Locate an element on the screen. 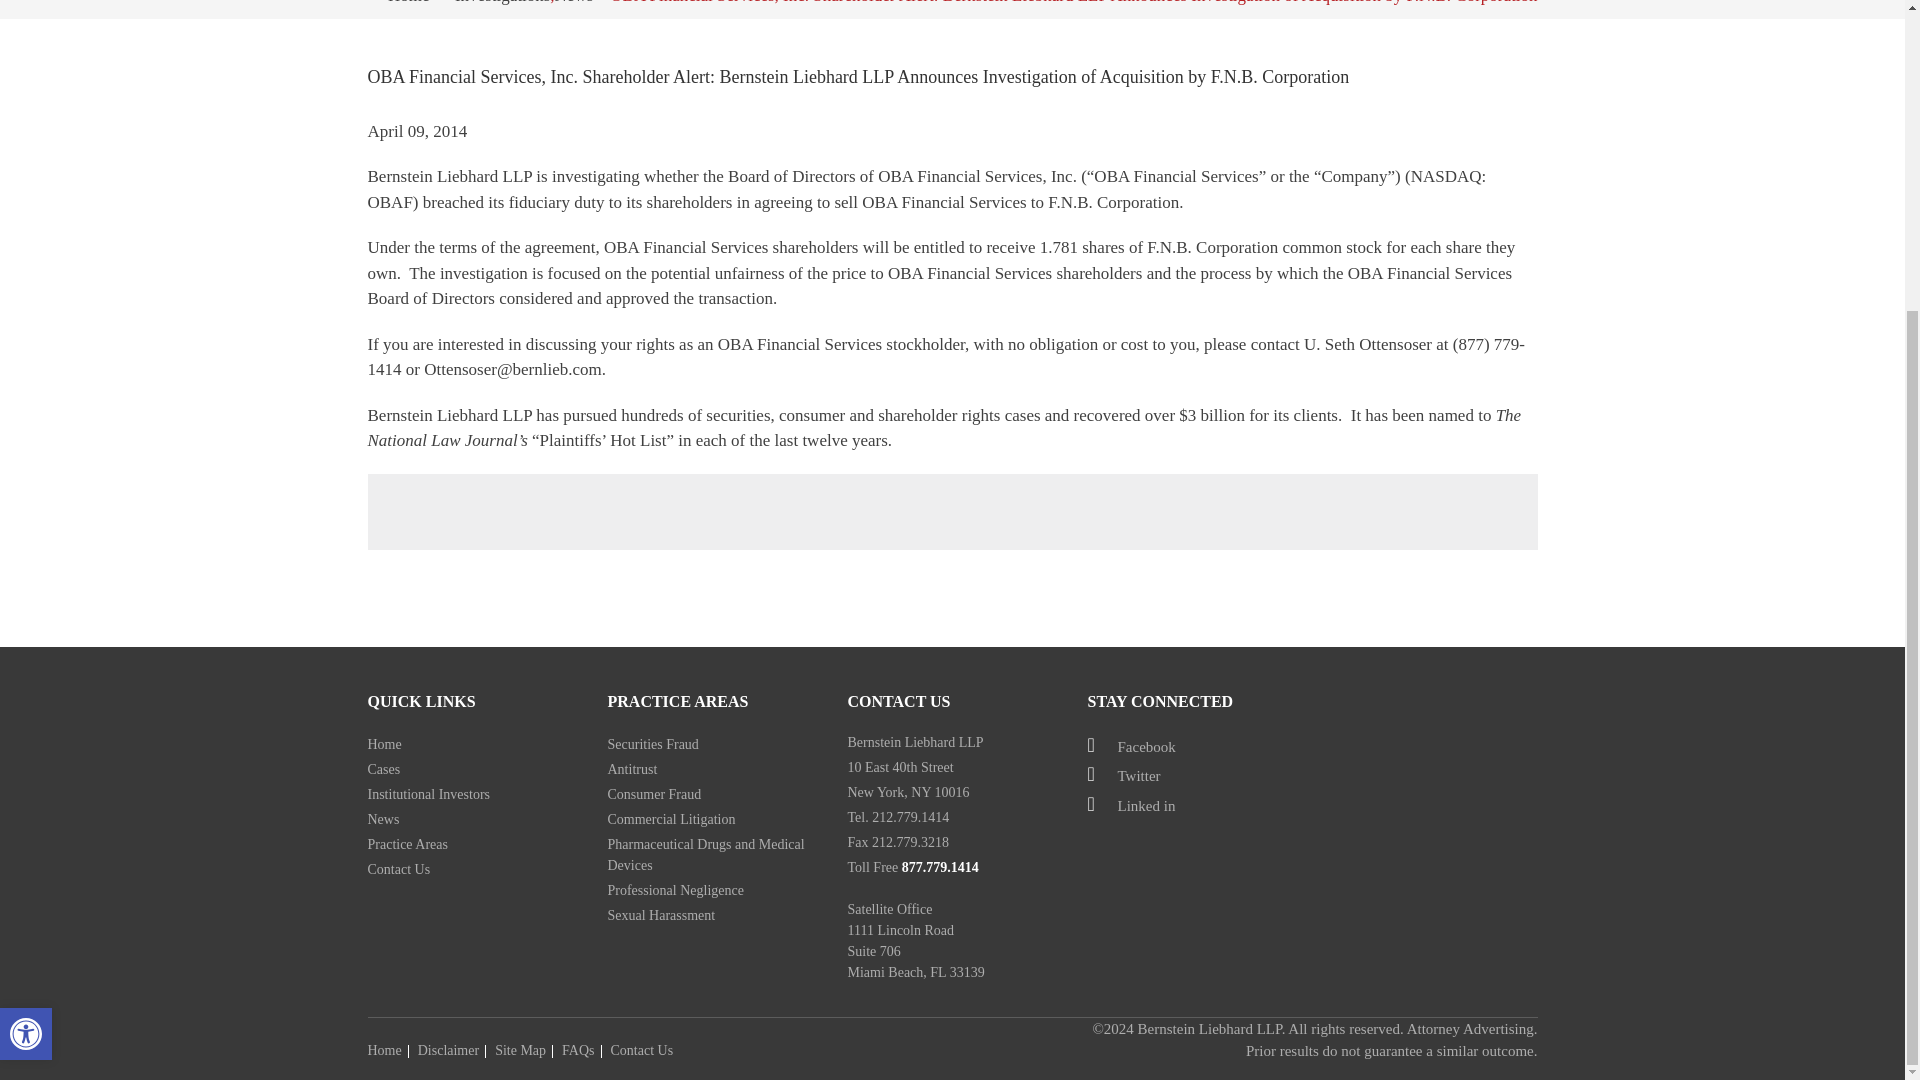 This screenshot has width=1920, height=1080. www.consumerinjurylawyers.com is located at coordinates (812, 416).